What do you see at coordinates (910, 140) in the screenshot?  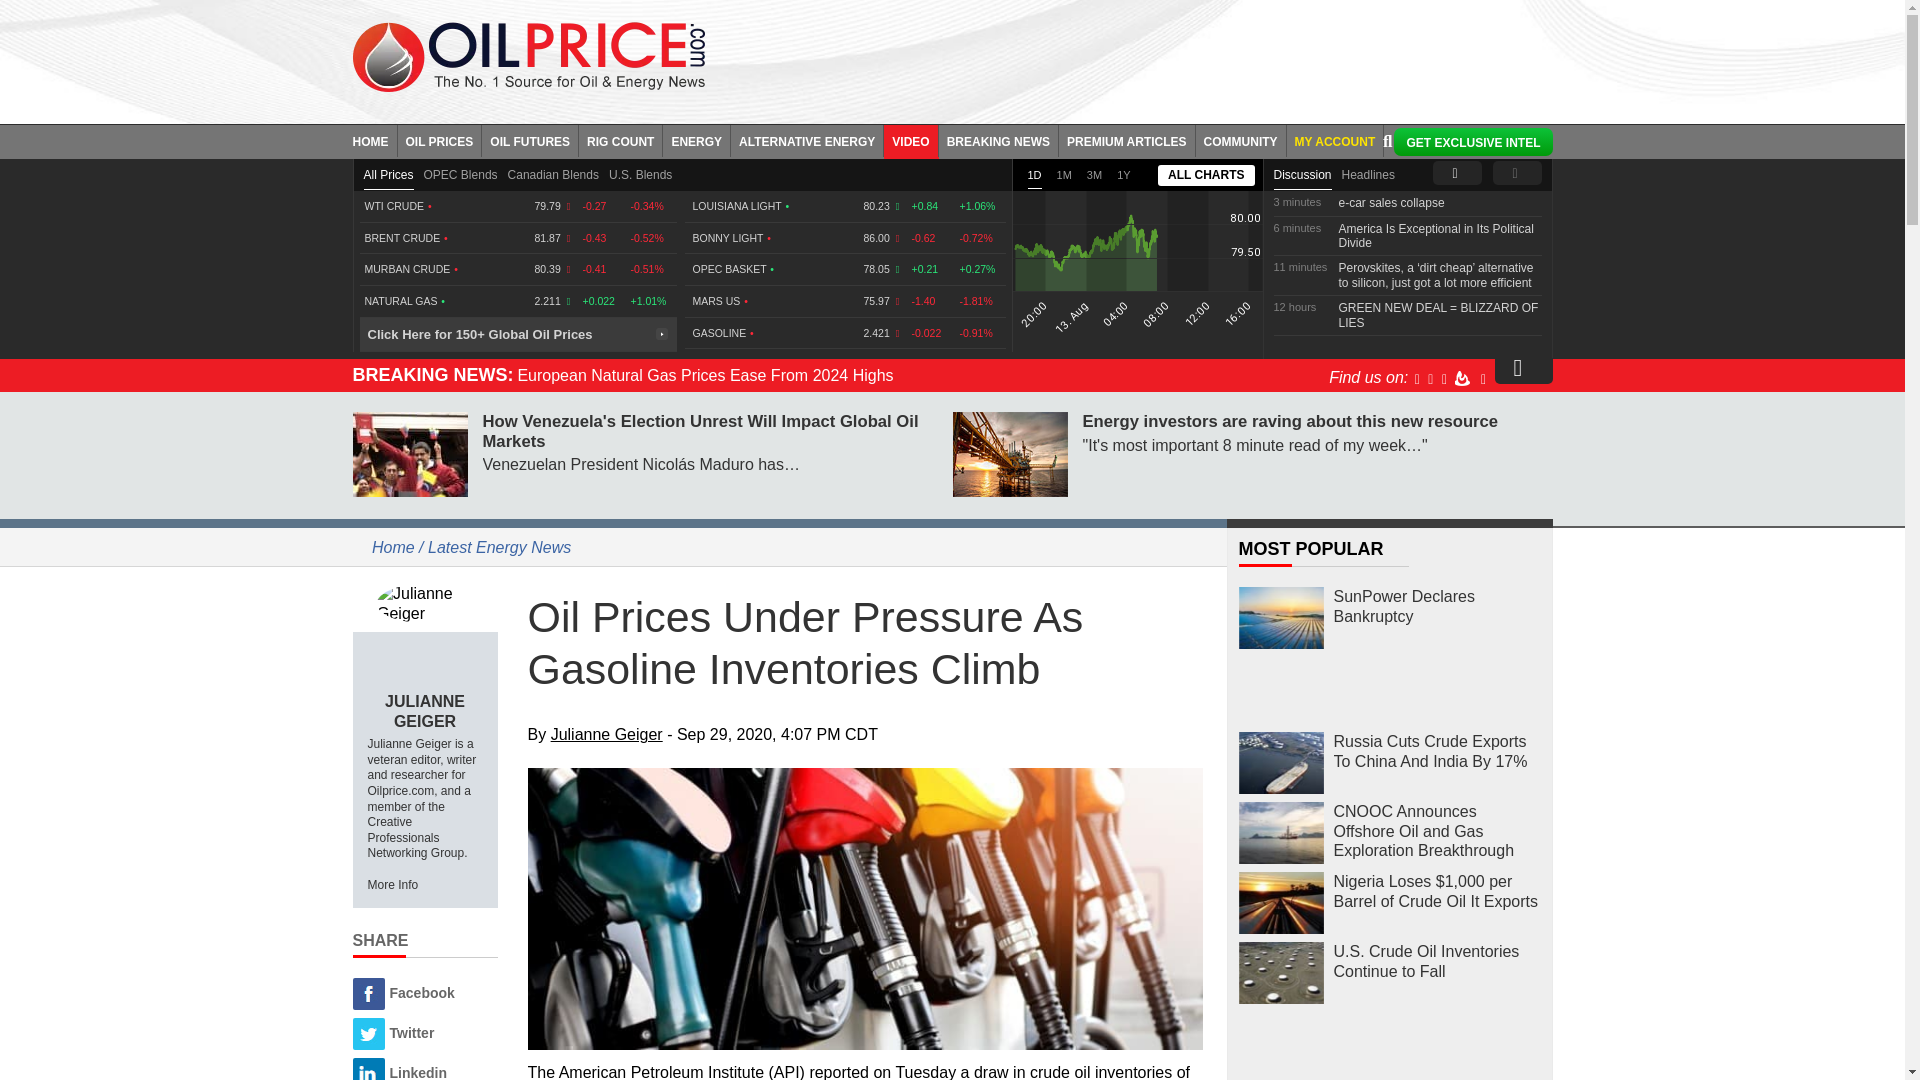 I see `VIDEO` at bounding box center [910, 140].